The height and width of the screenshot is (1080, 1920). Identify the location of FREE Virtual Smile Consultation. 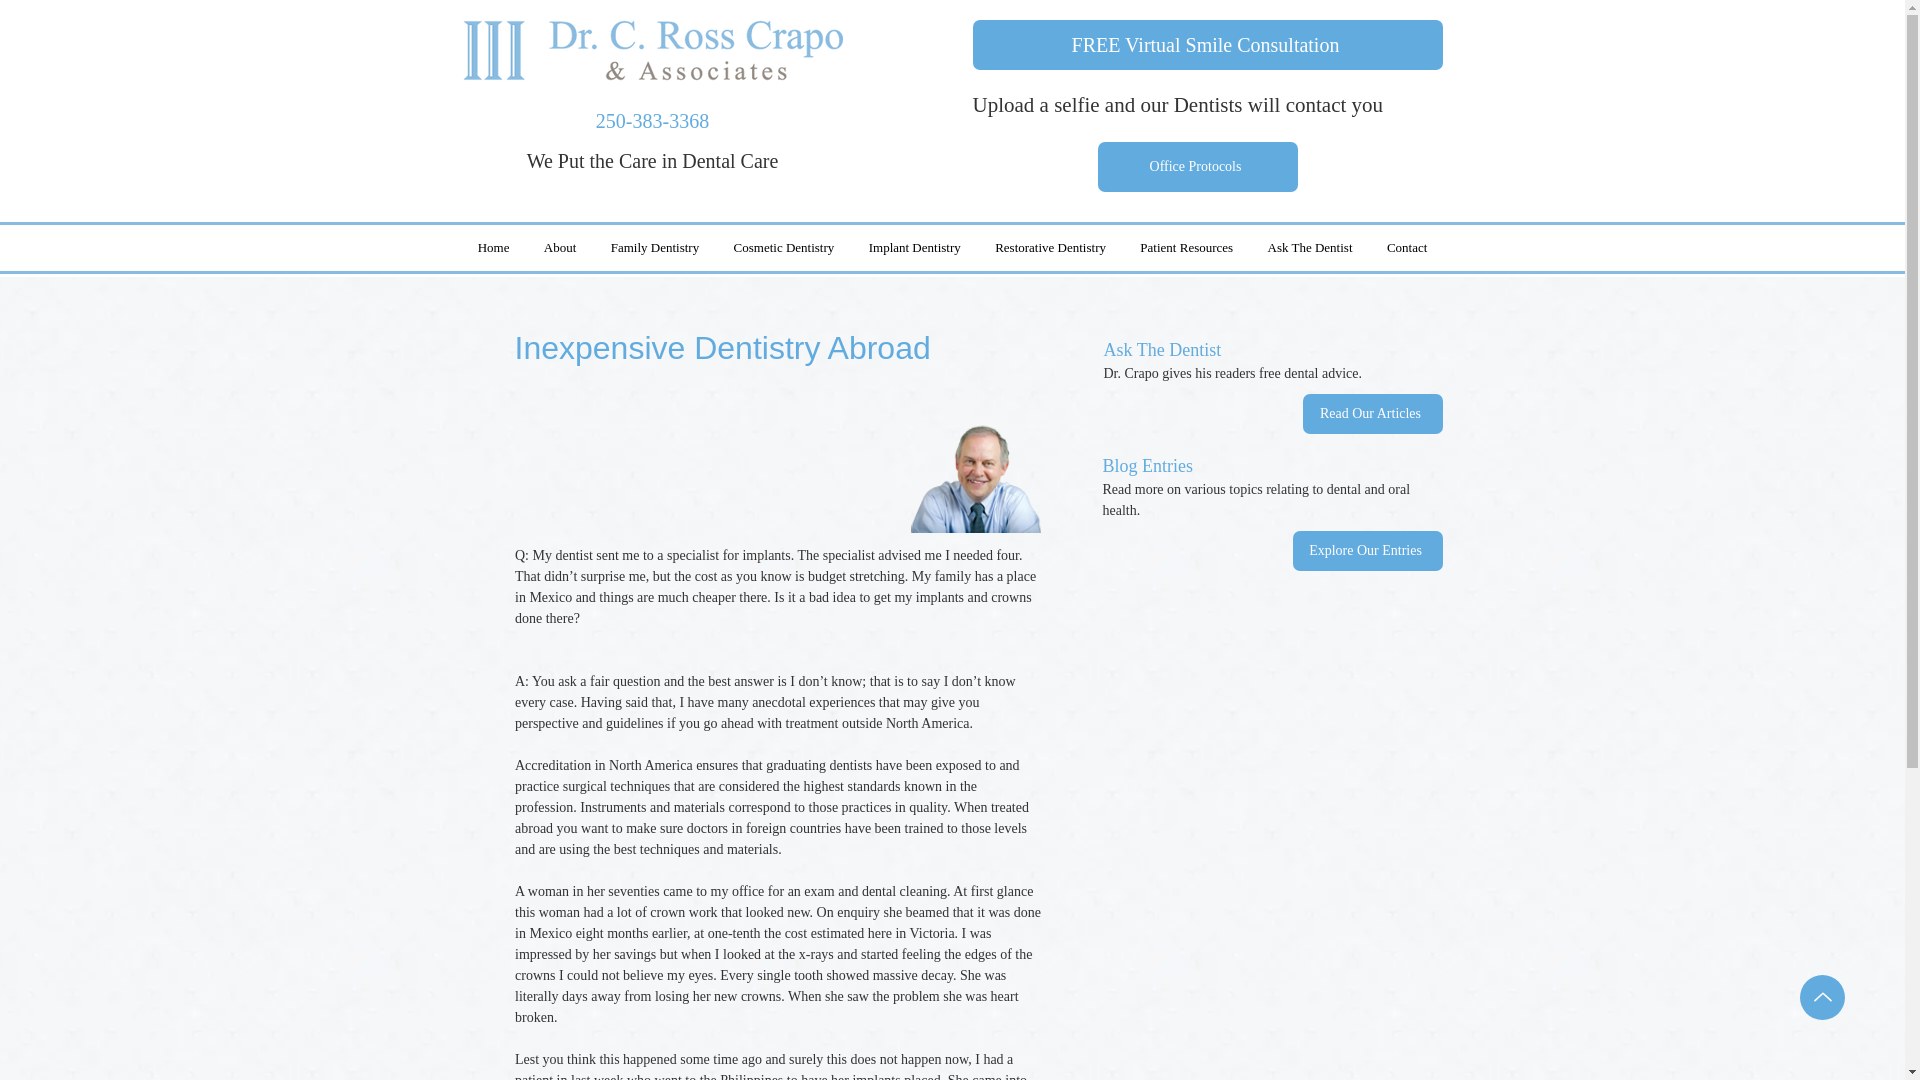
(1206, 45).